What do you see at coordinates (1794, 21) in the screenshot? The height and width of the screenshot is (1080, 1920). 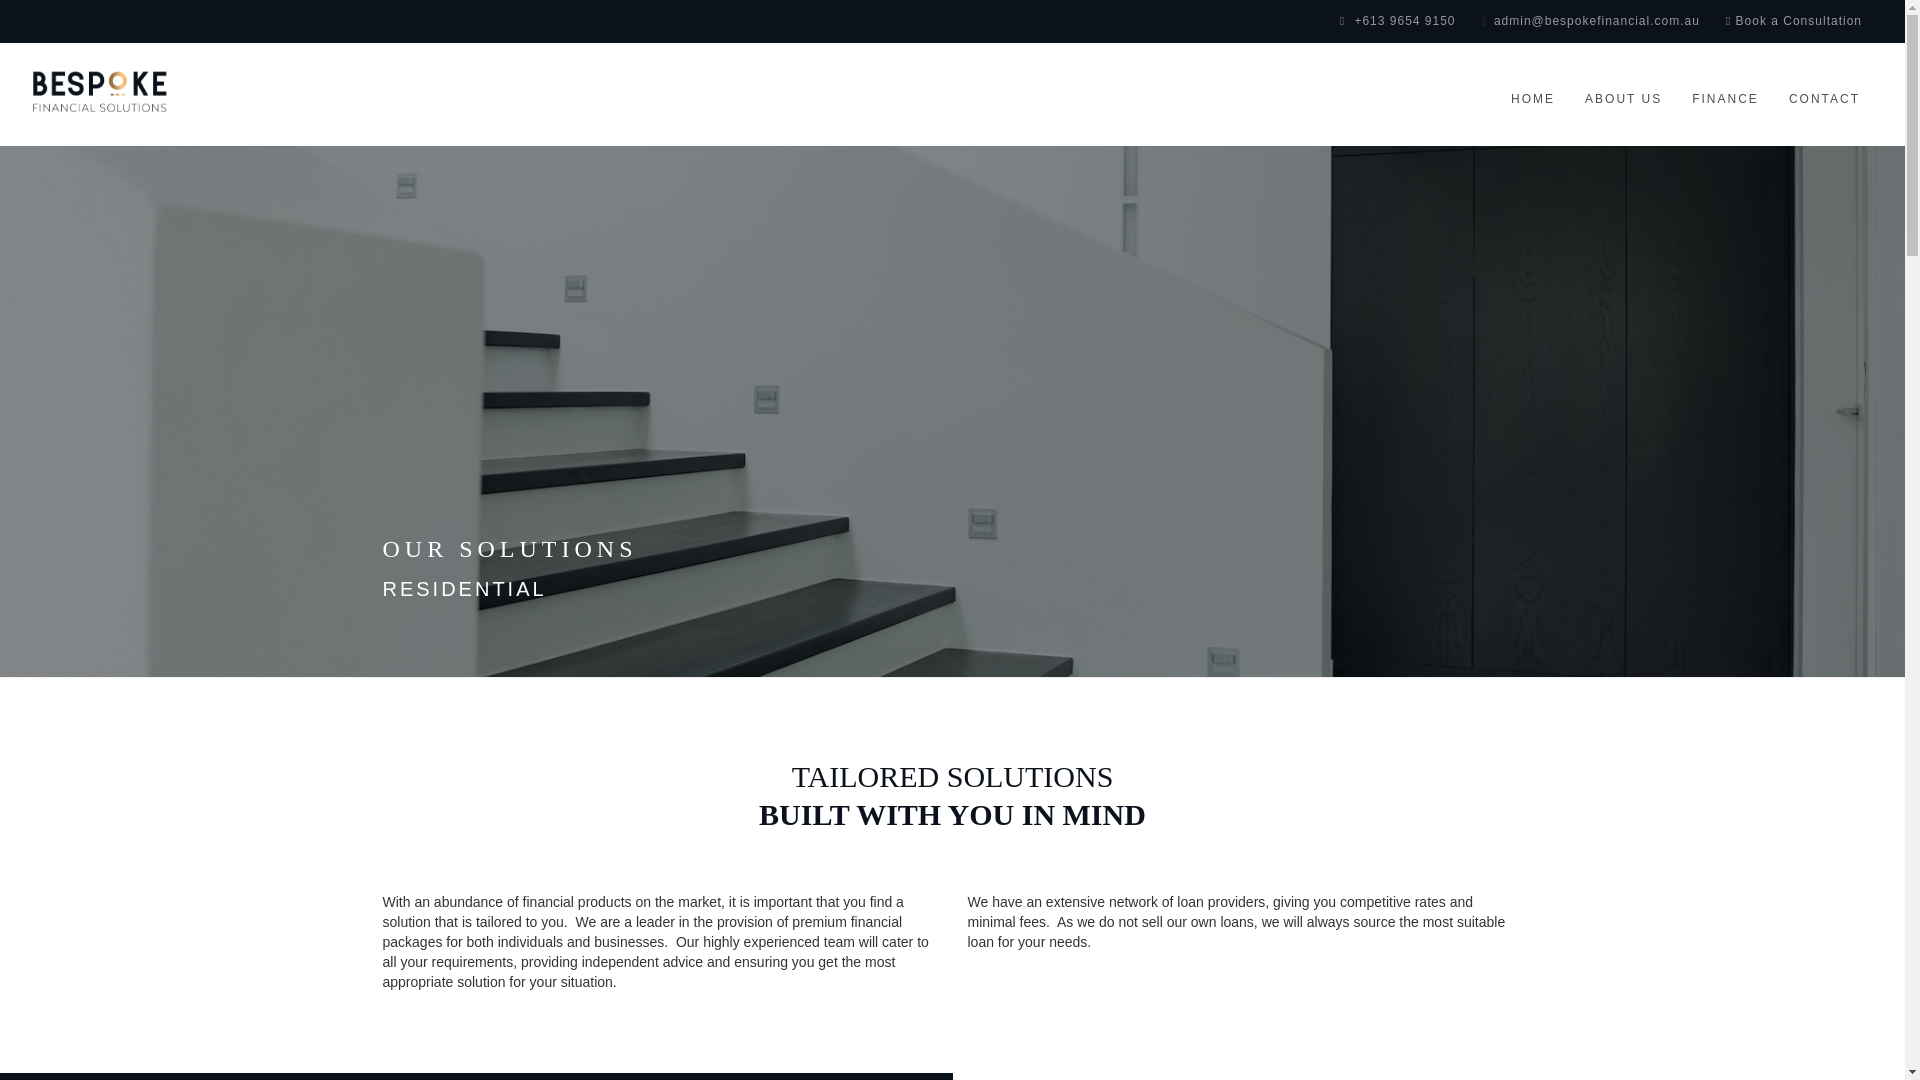 I see `Book a Consultation` at bounding box center [1794, 21].